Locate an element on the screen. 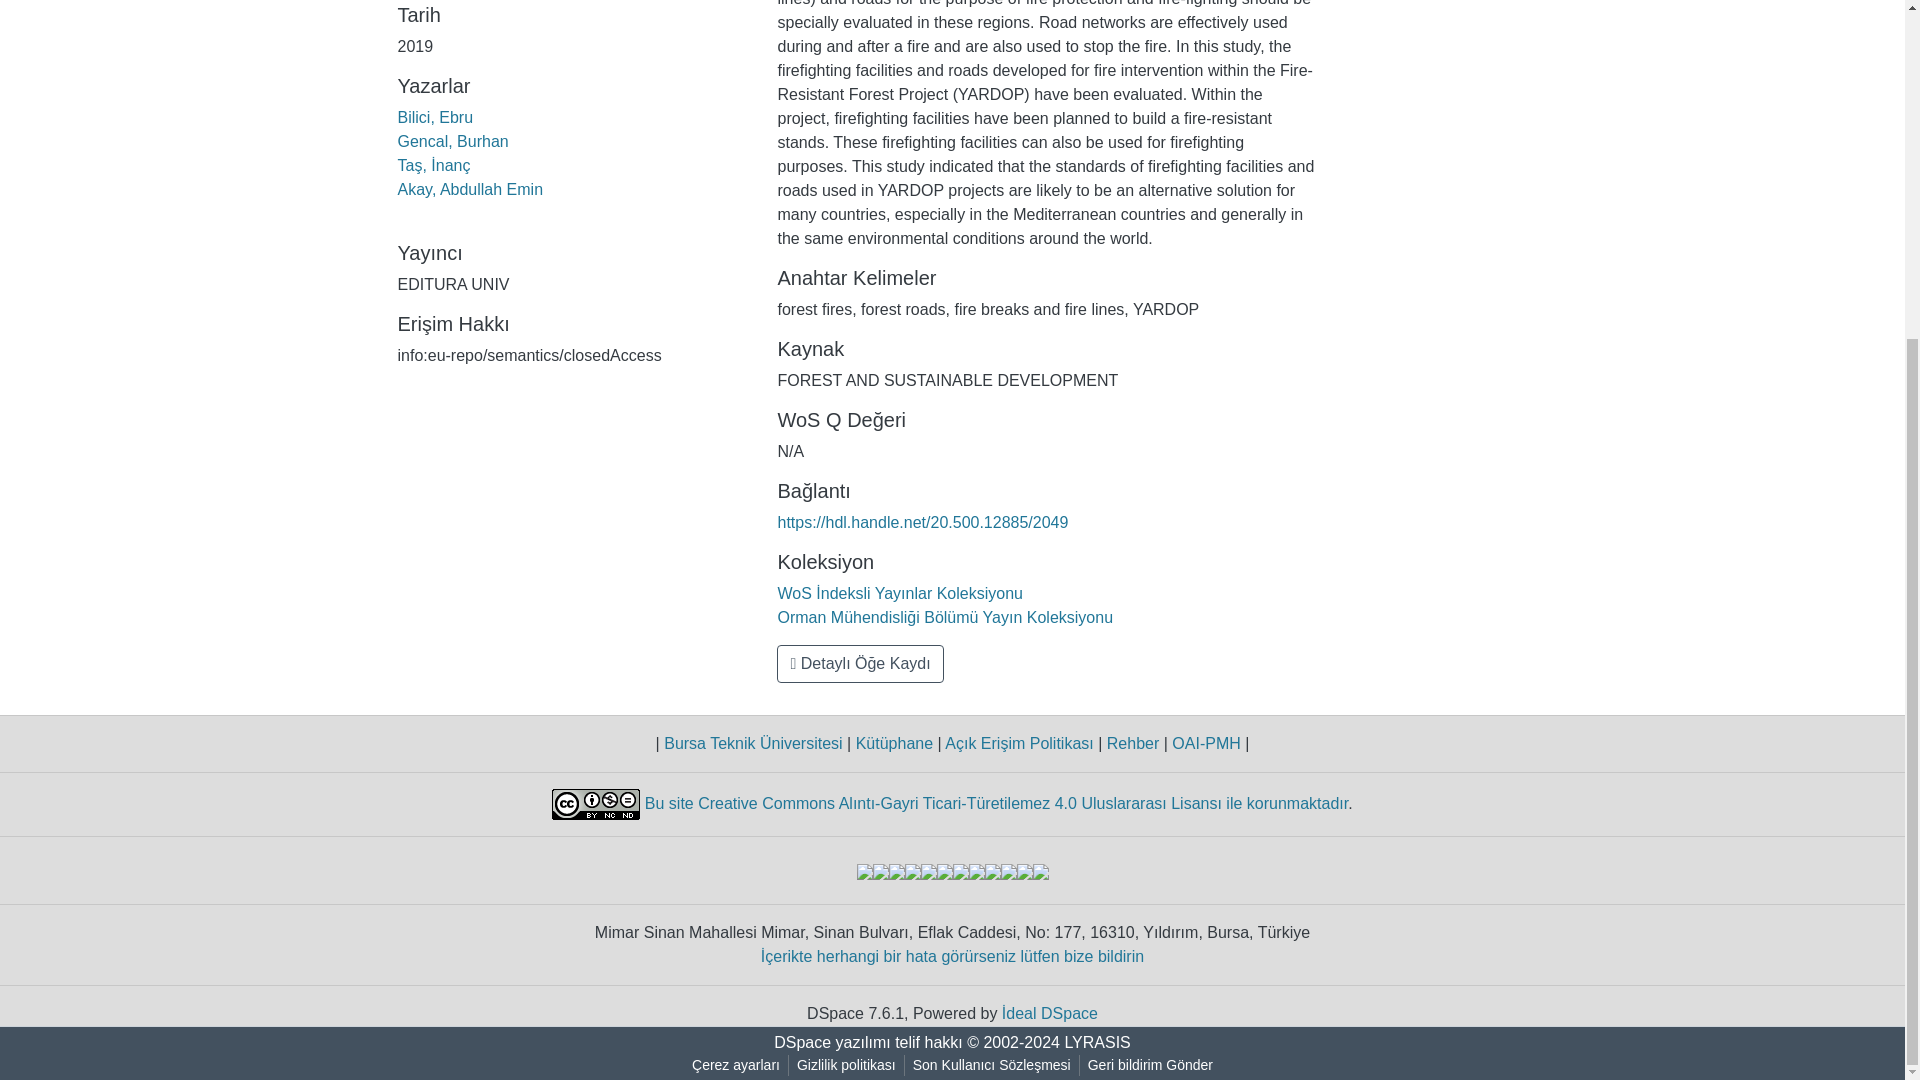 This screenshot has height=1080, width=1920. Gencal, Burhan is located at coordinates (452, 141).